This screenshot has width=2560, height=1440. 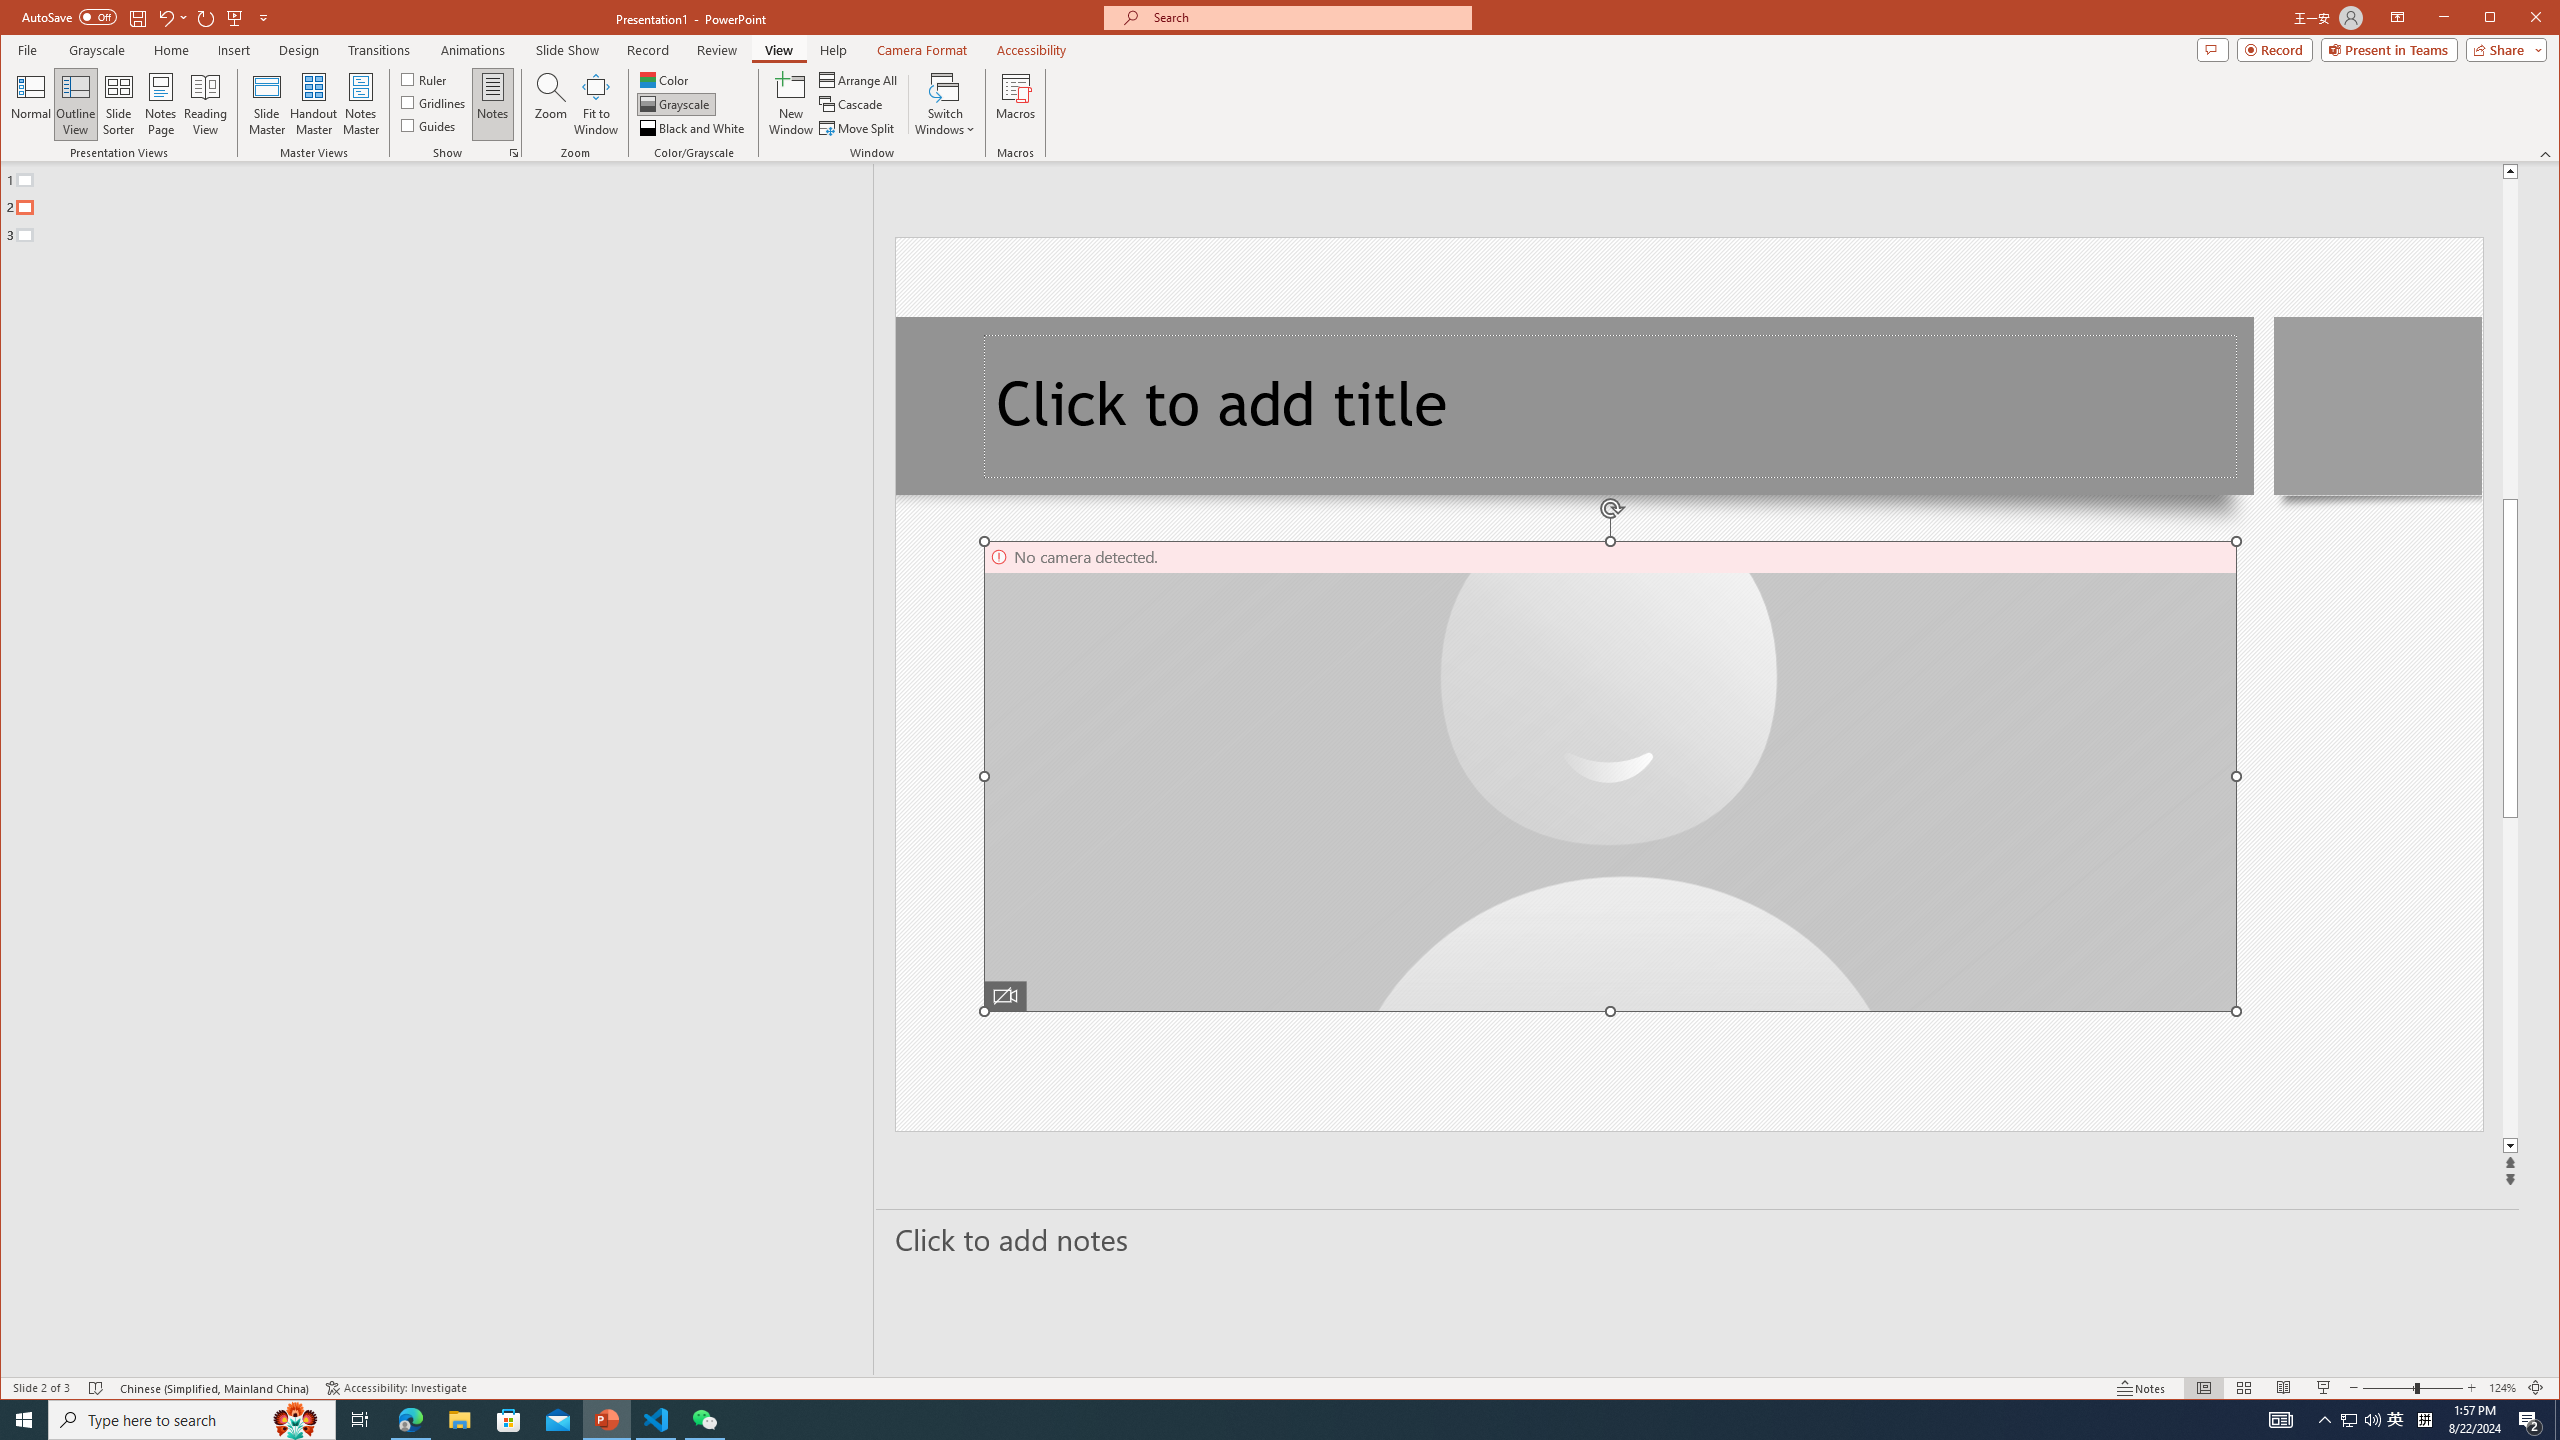 What do you see at coordinates (428, 124) in the screenshot?
I see `Guides` at bounding box center [428, 124].